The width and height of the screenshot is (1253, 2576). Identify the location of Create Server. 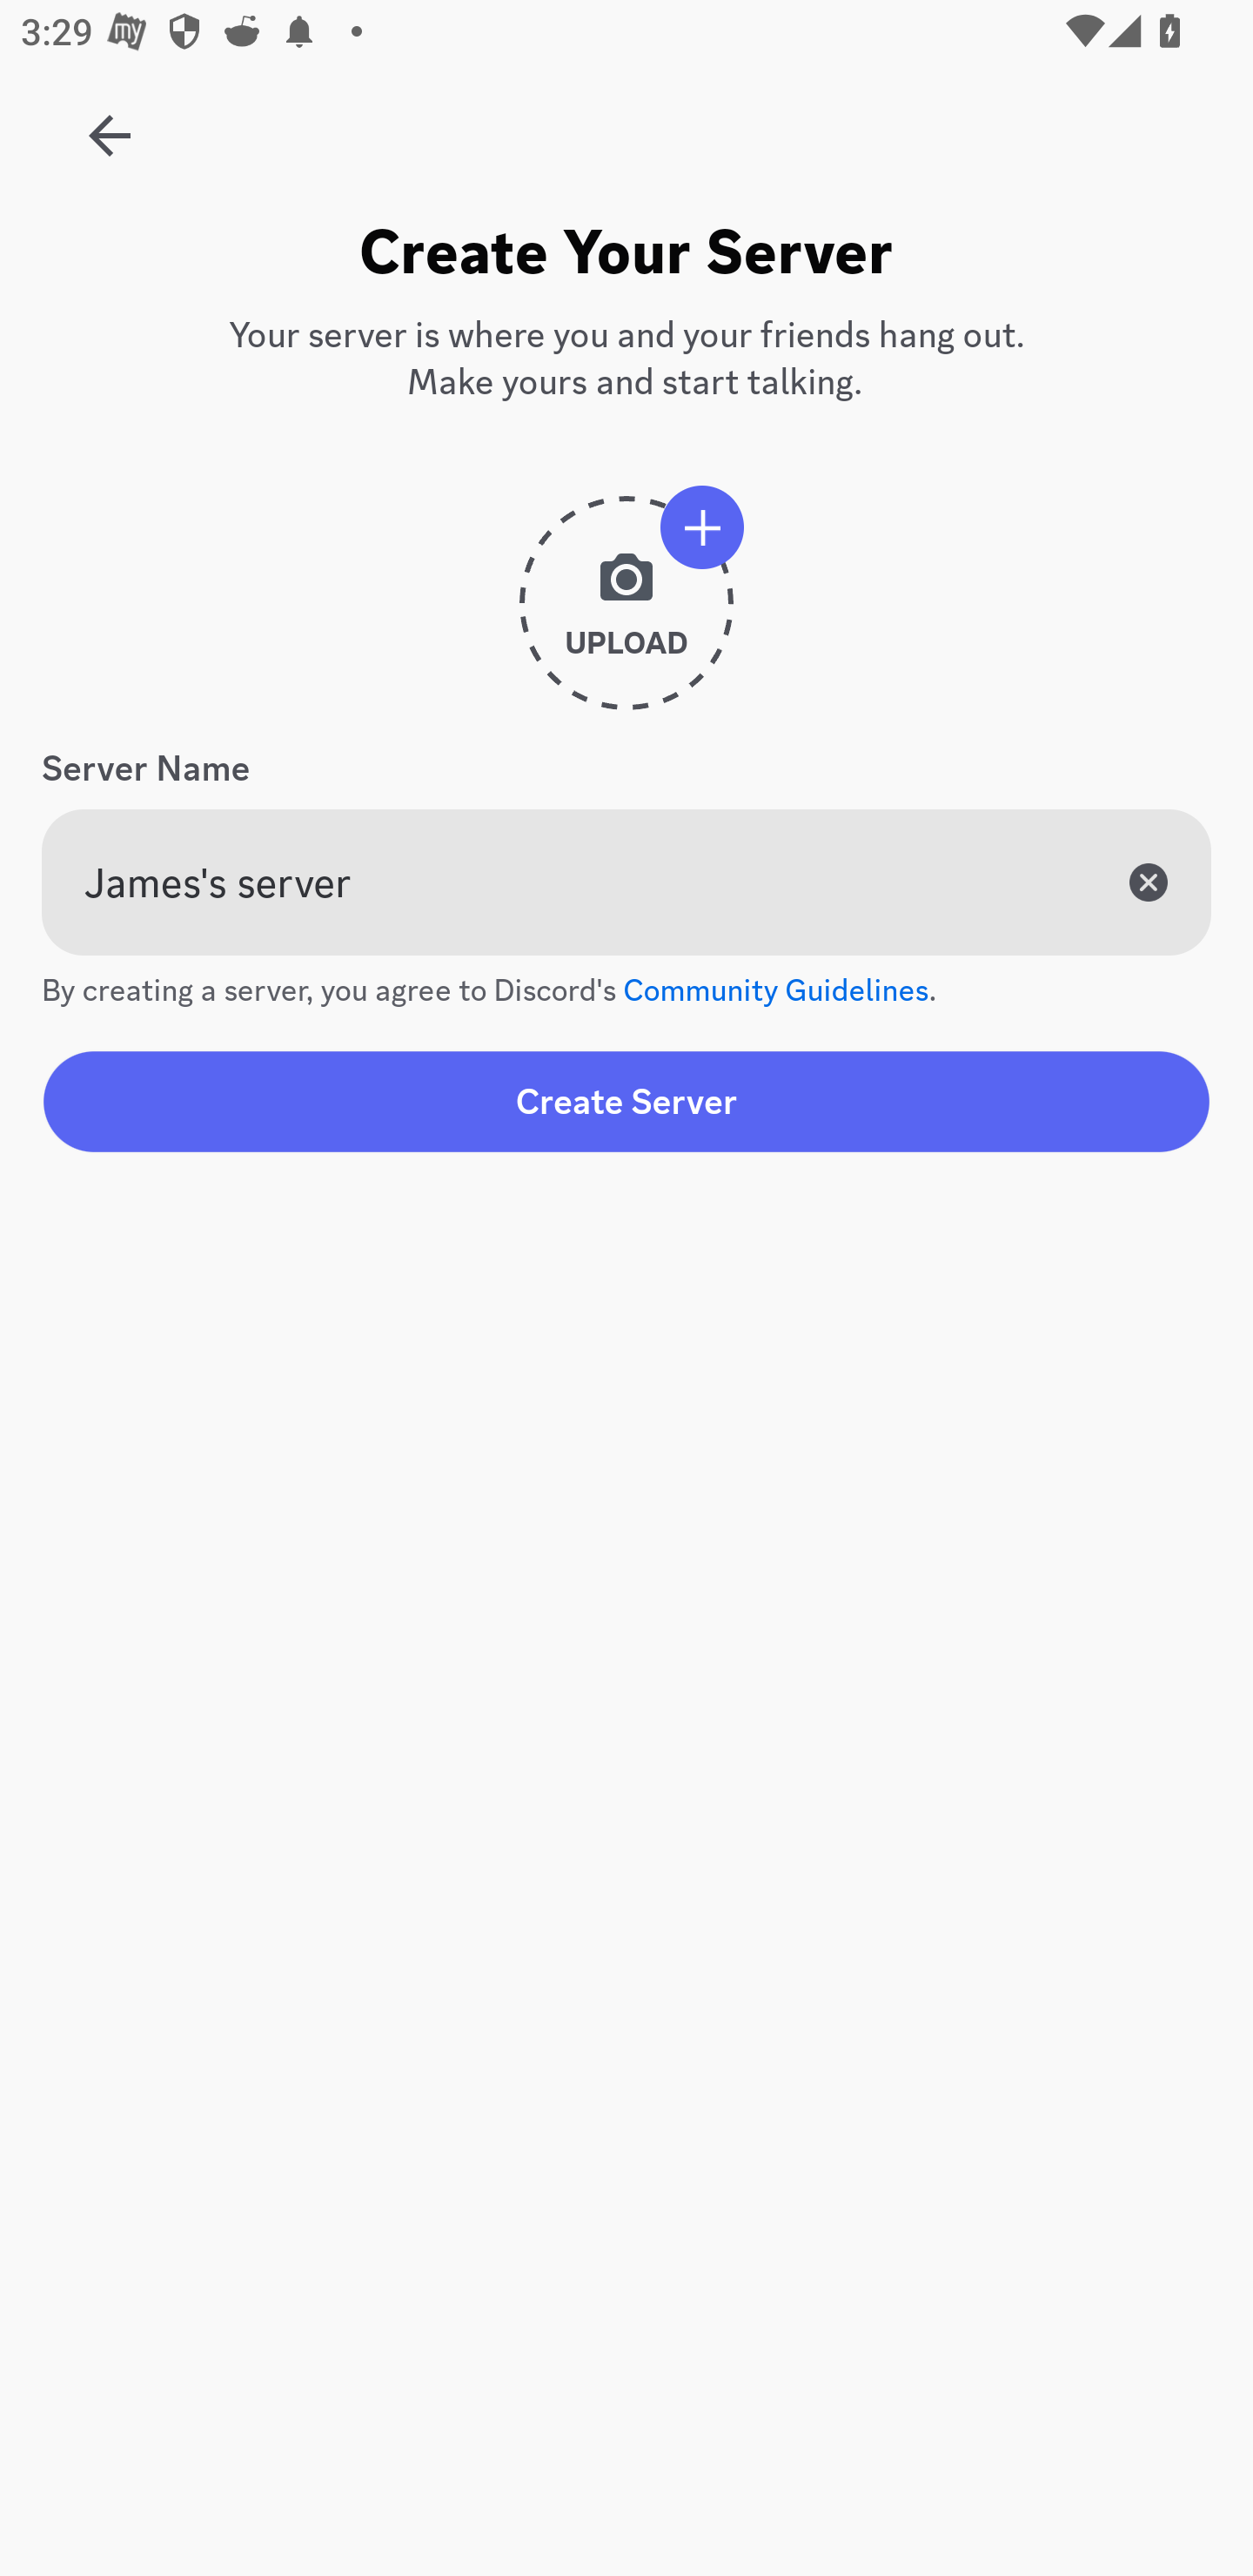
(626, 1101).